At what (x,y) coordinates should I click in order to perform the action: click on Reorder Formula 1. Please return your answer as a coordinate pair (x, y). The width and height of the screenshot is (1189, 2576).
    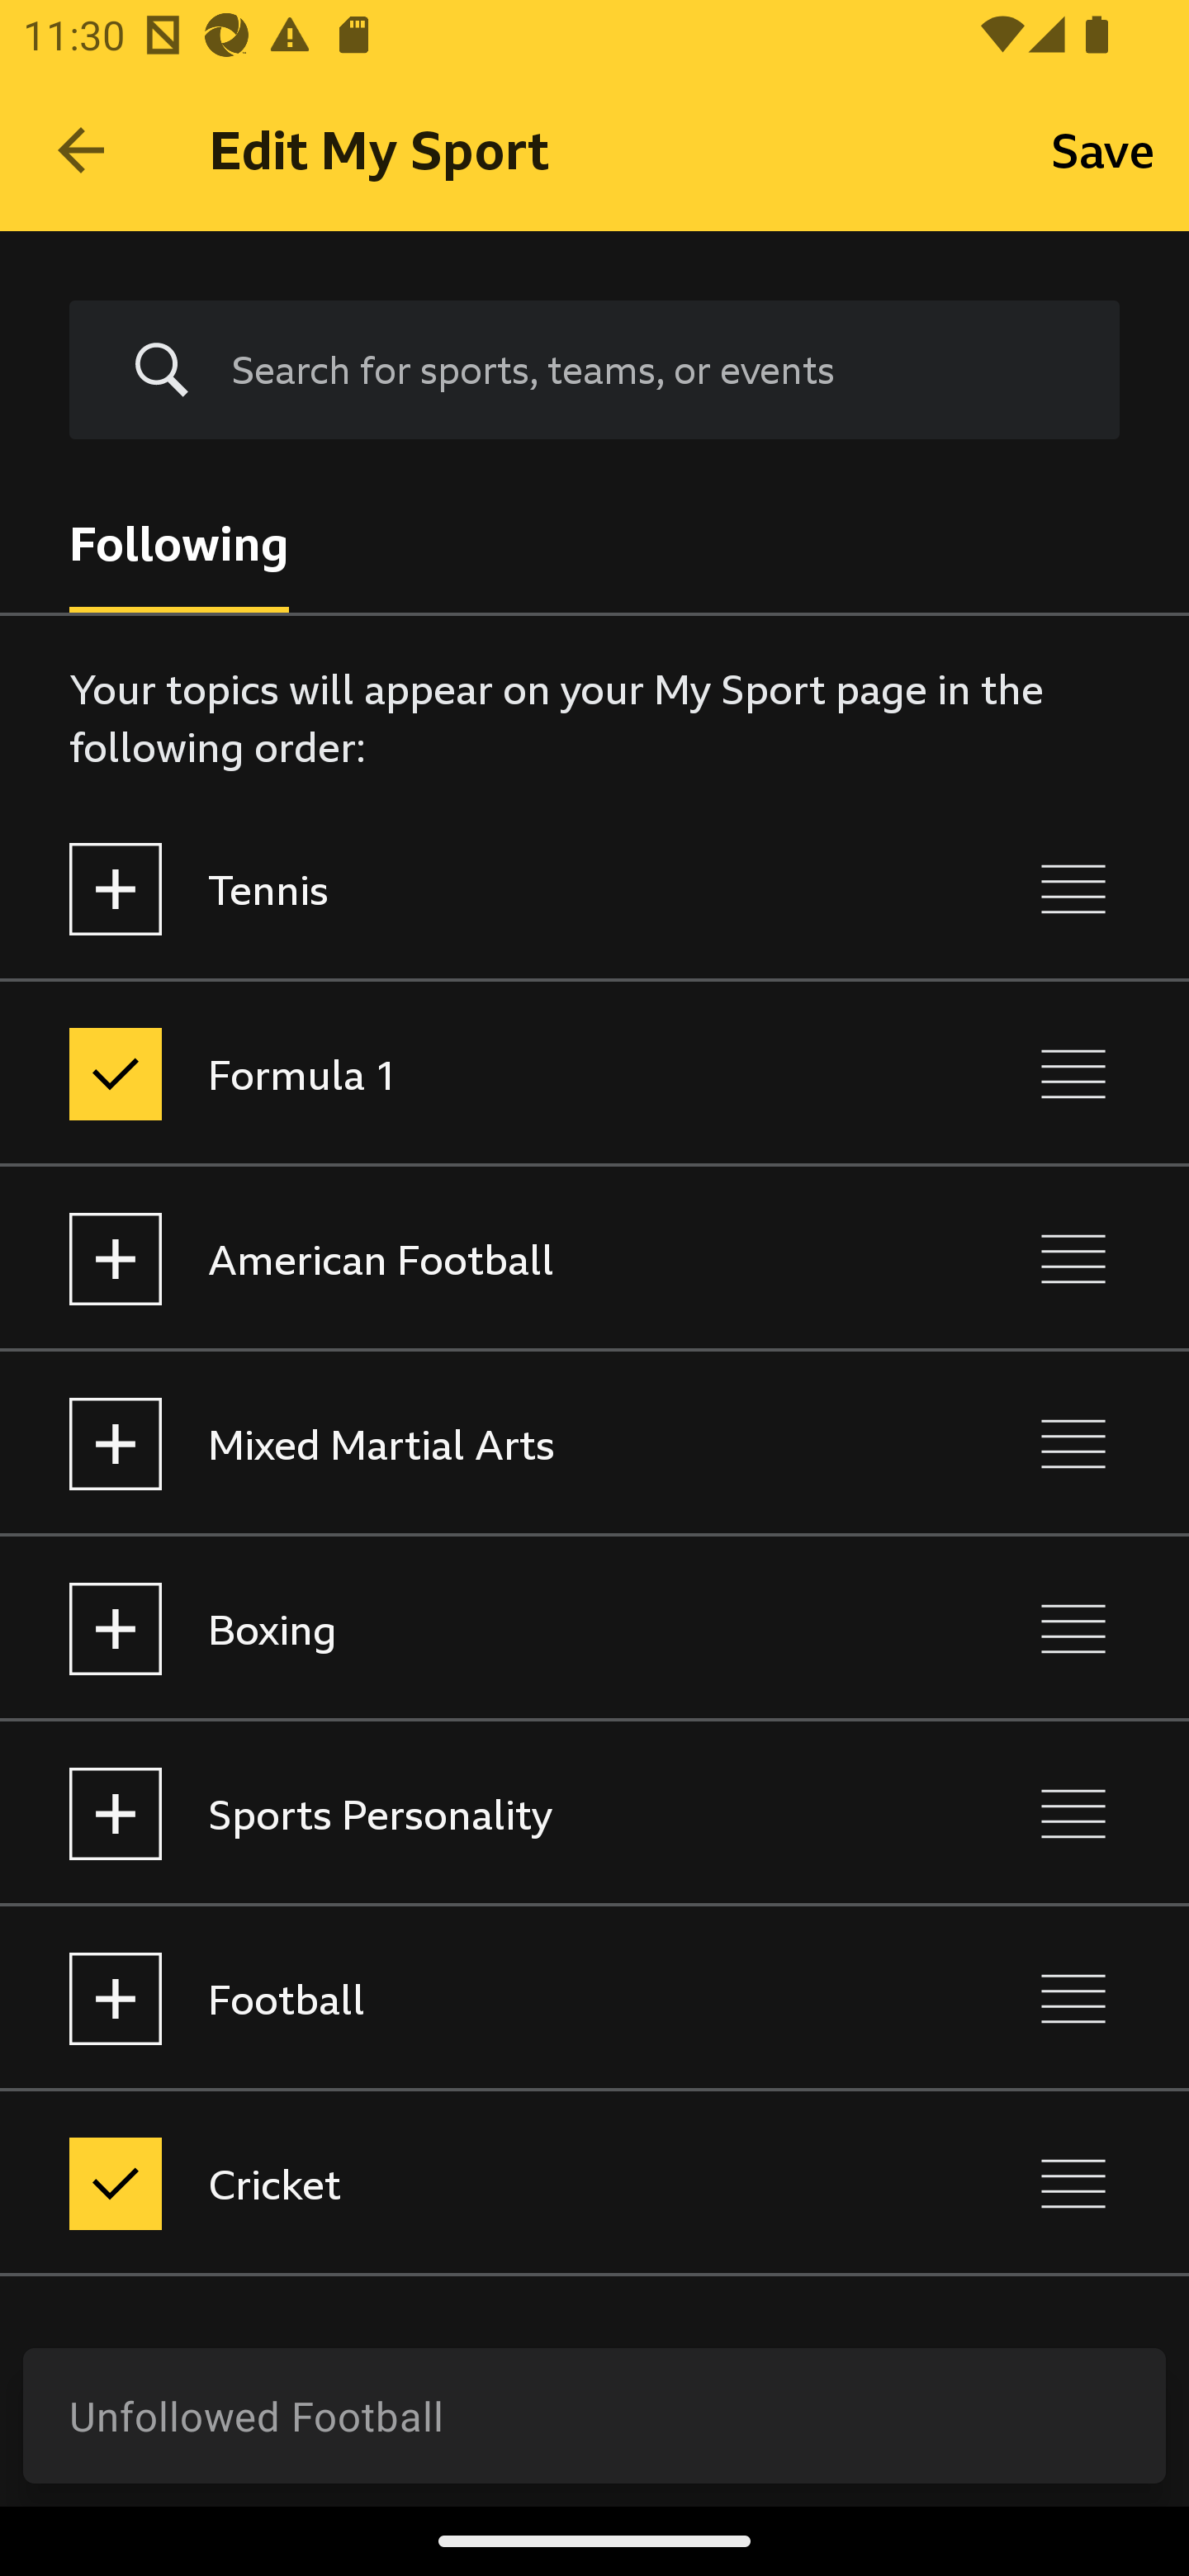
    Looking at the image, I should click on (1073, 1073).